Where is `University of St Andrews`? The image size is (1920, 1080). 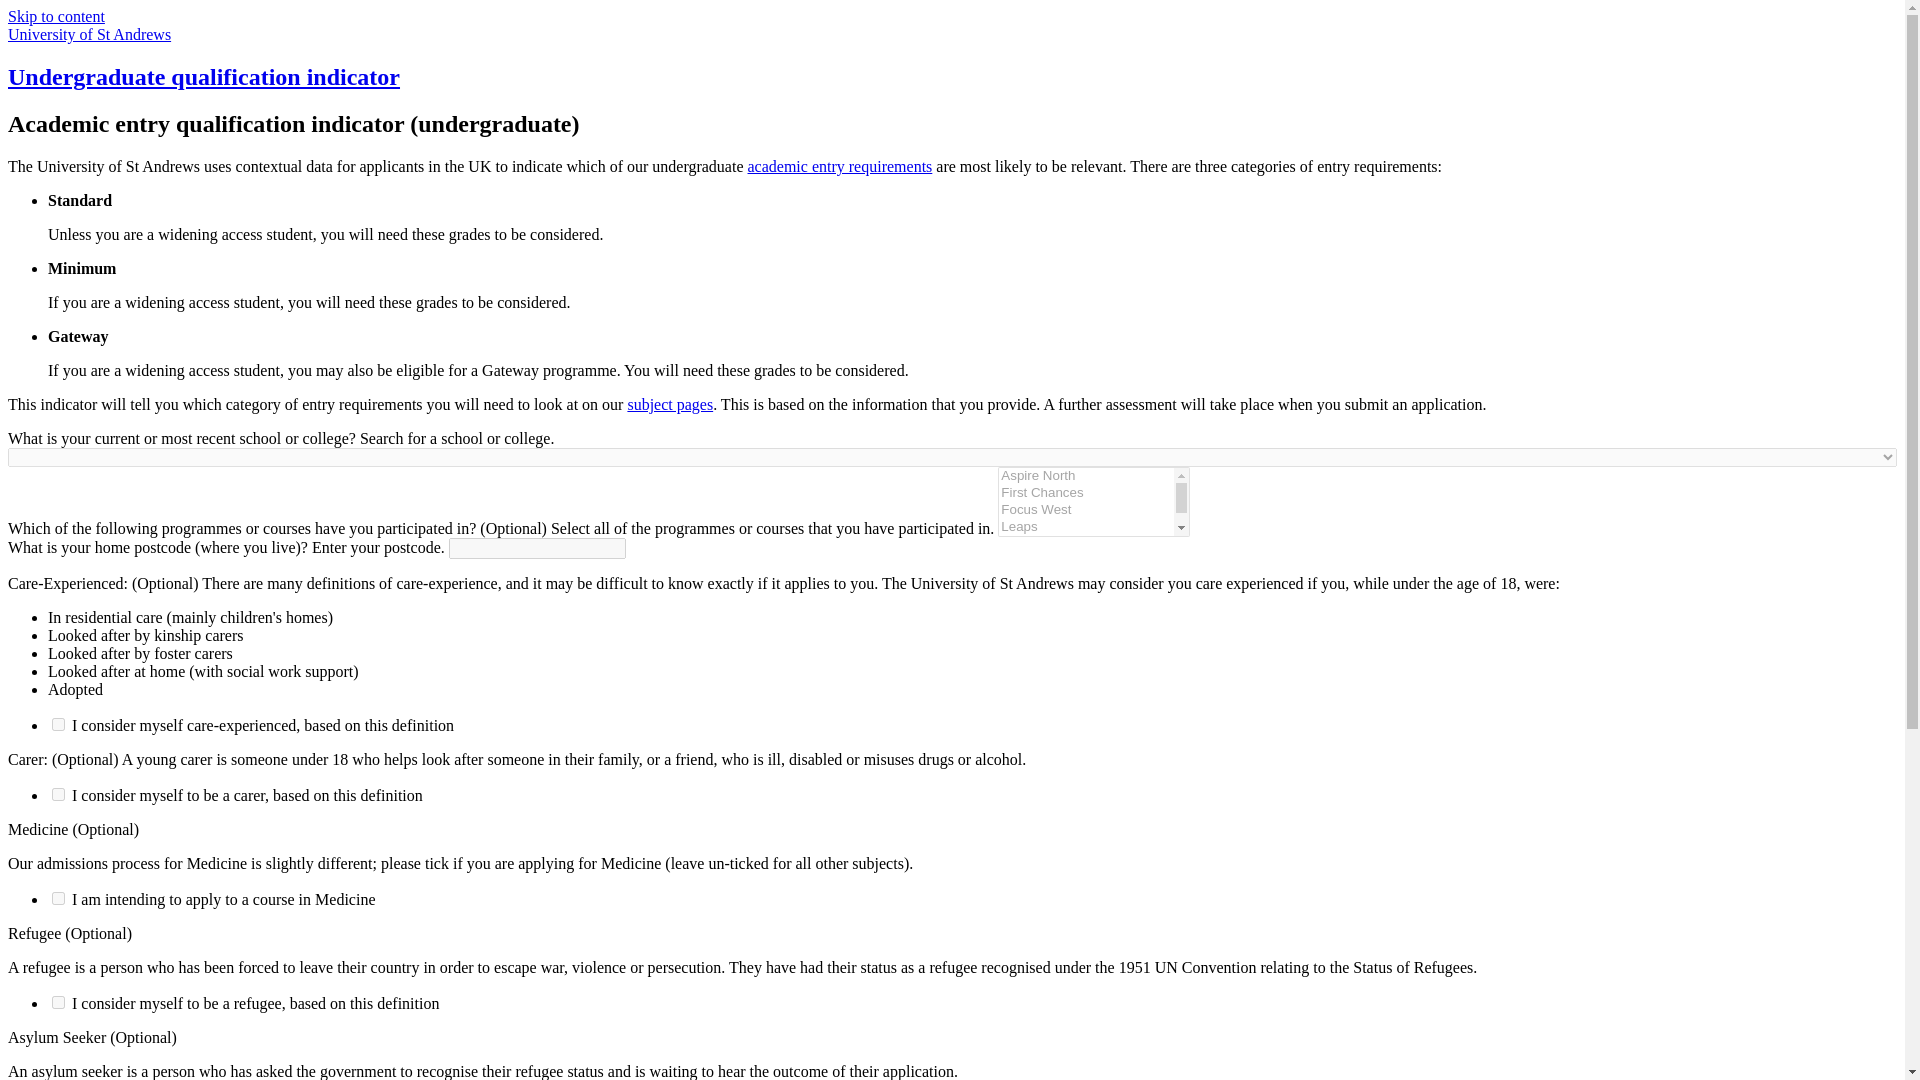
University of St Andrews is located at coordinates (88, 34).